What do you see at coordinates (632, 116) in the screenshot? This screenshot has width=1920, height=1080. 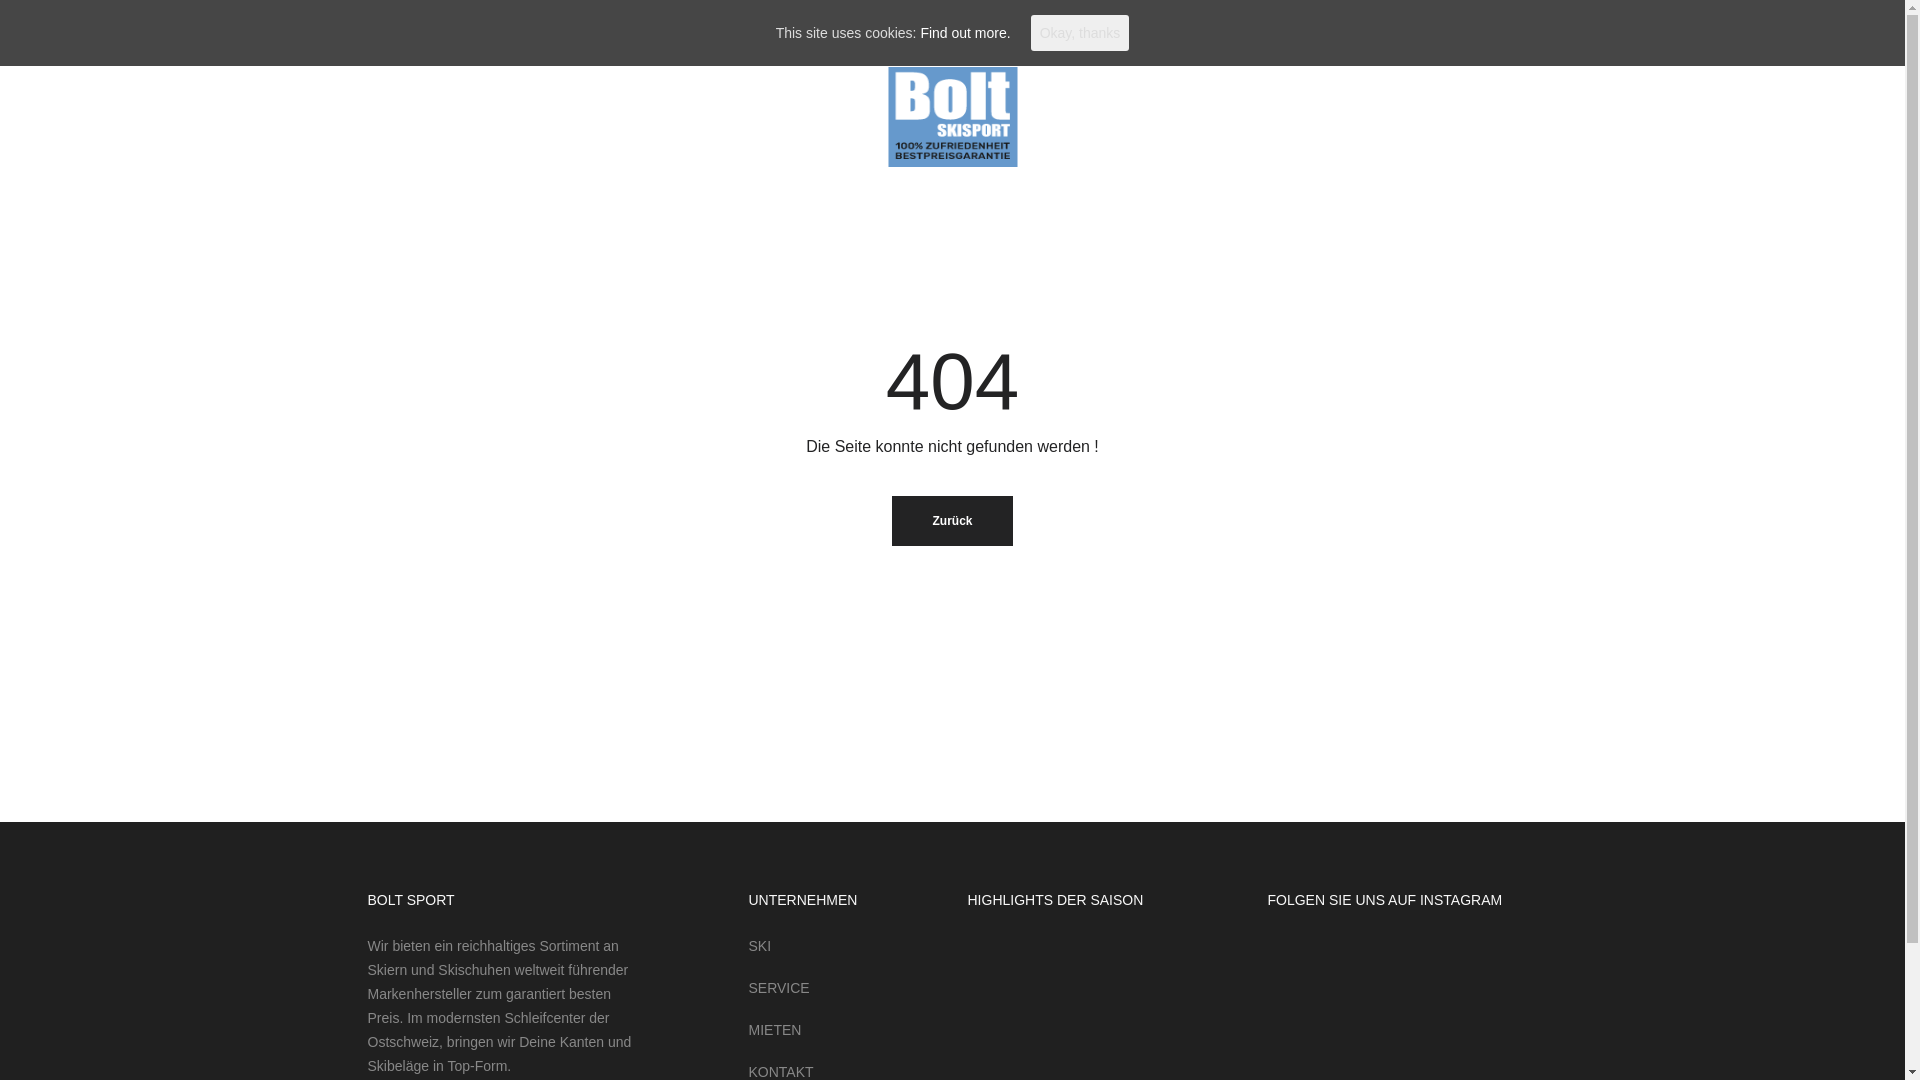 I see `KONTAKT` at bounding box center [632, 116].